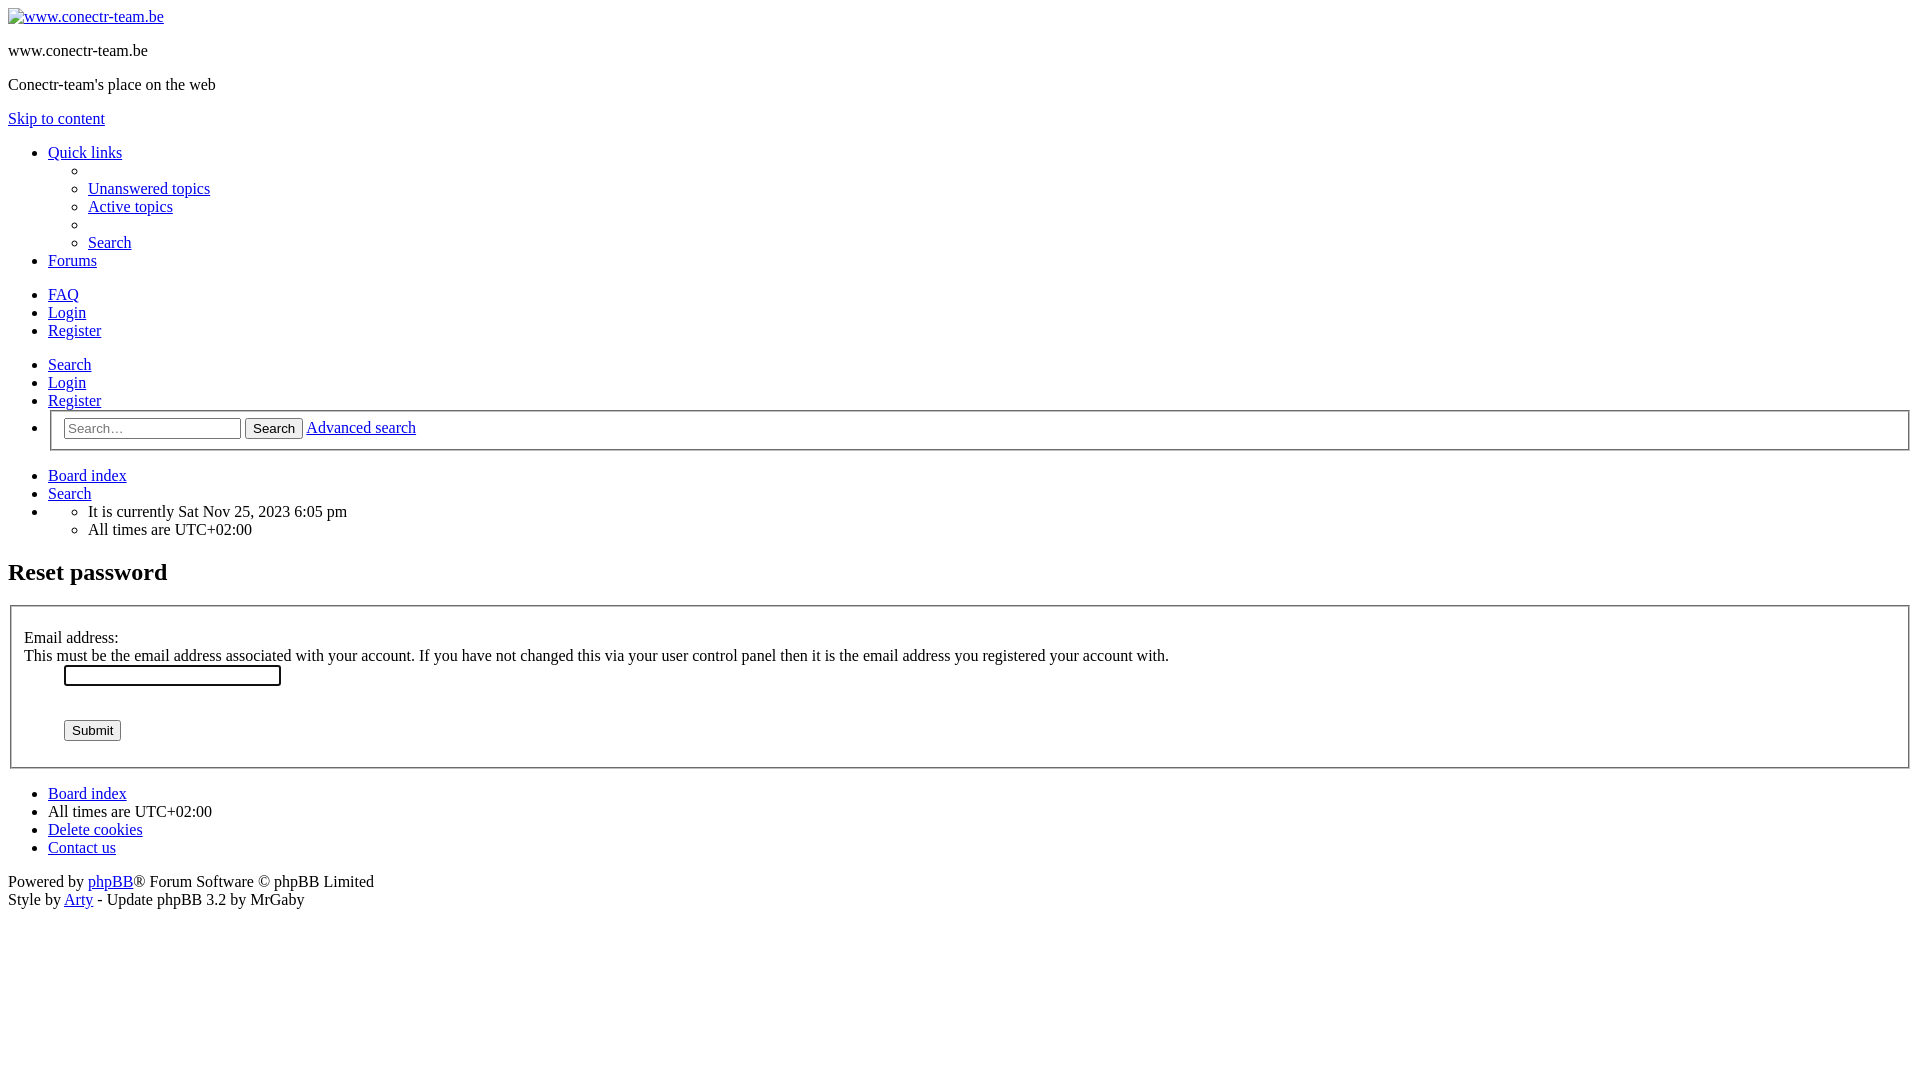 The height and width of the screenshot is (1080, 1920). I want to click on Login, so click(67, 382).